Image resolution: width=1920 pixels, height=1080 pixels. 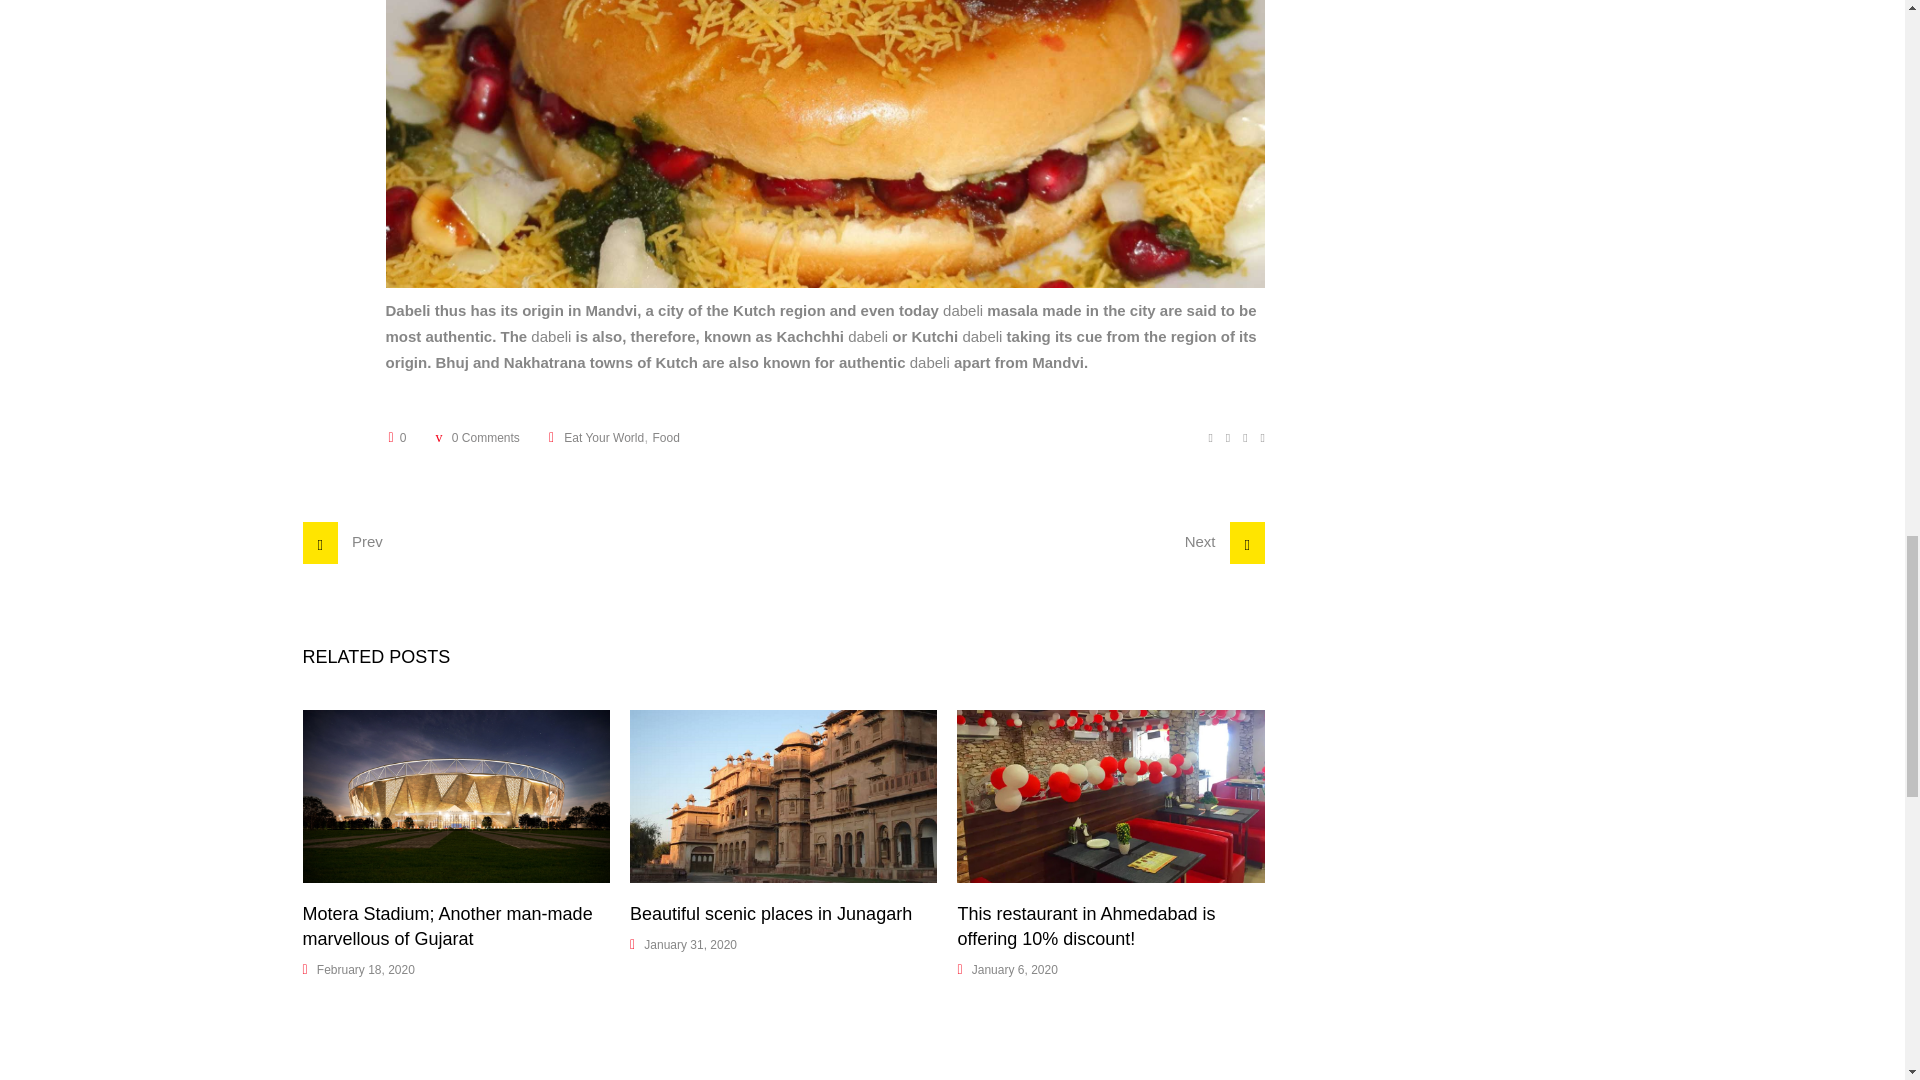 What do you see at coordinates (454, 796) in the screenshot?
I see `Motera Stadium; Another man-made marvellous of Gujarat` at bounding box center [454, 796].